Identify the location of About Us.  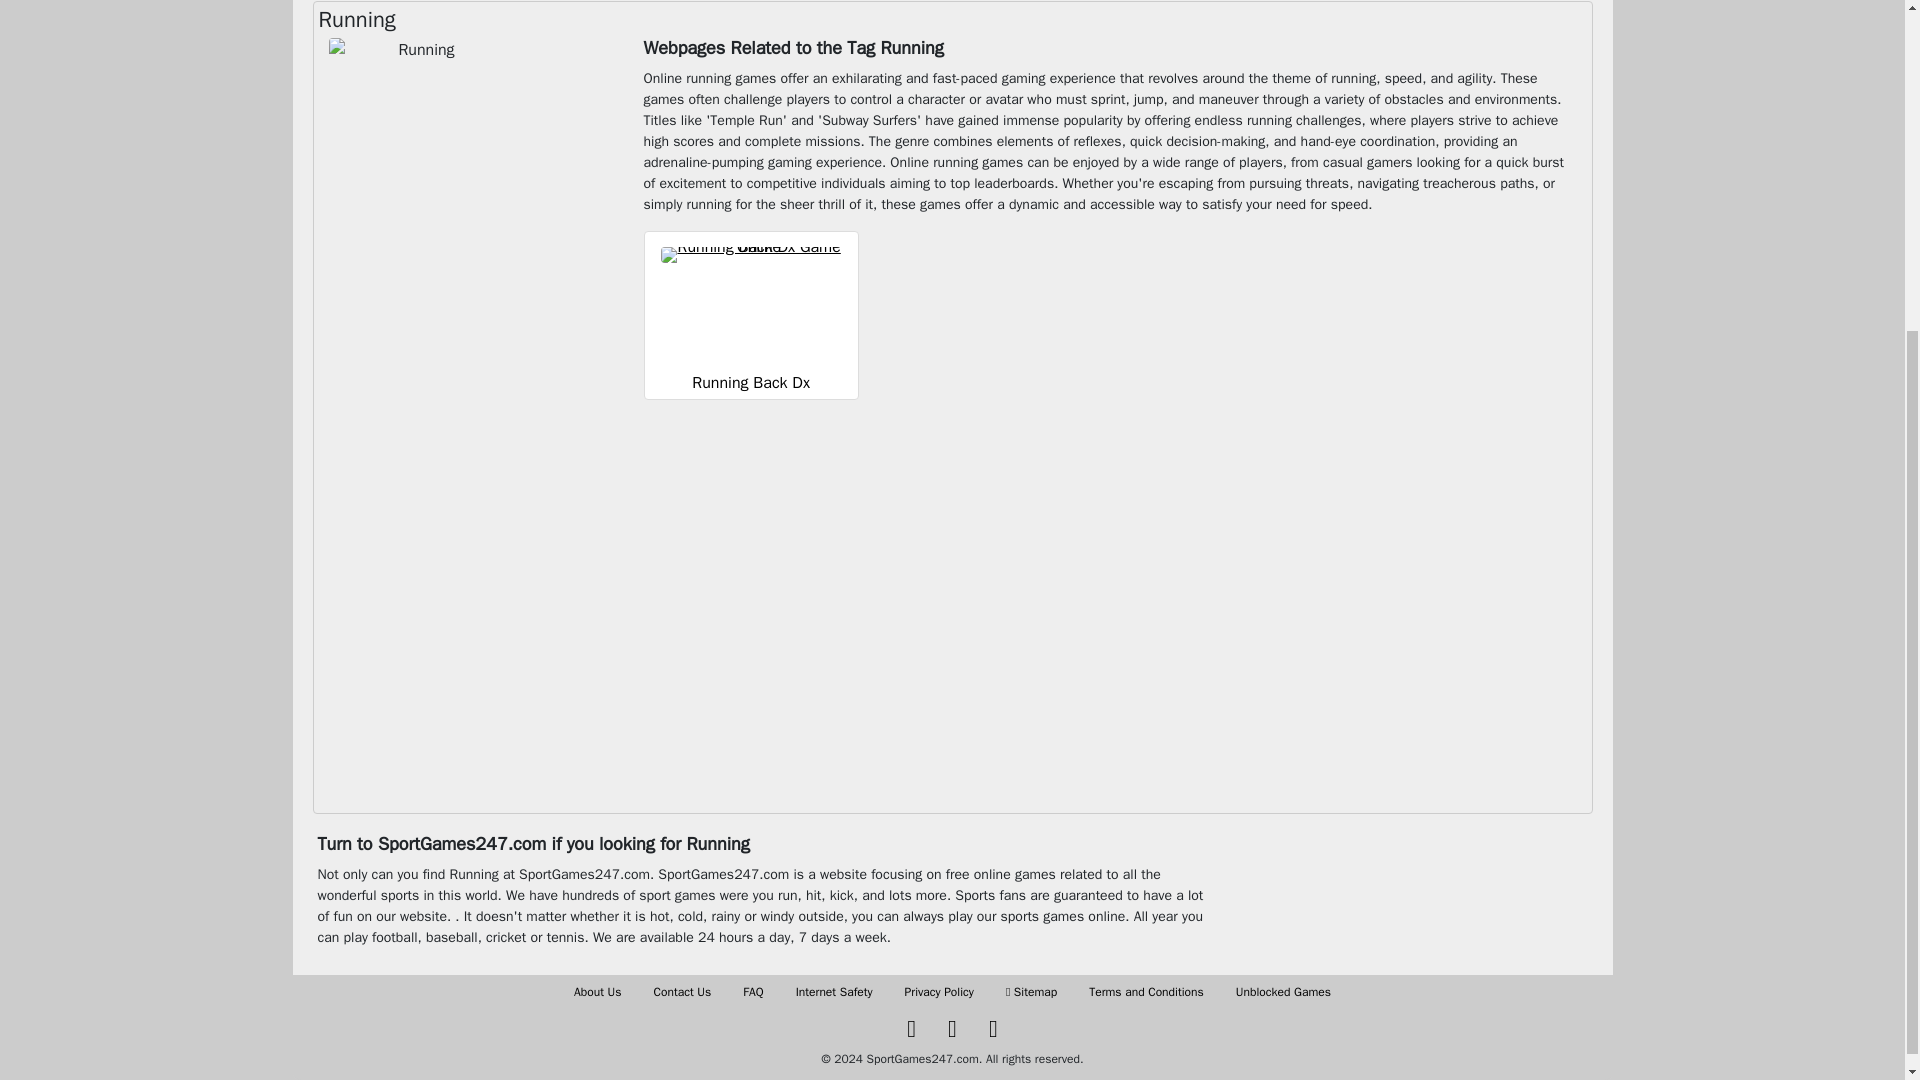
(597, 992).